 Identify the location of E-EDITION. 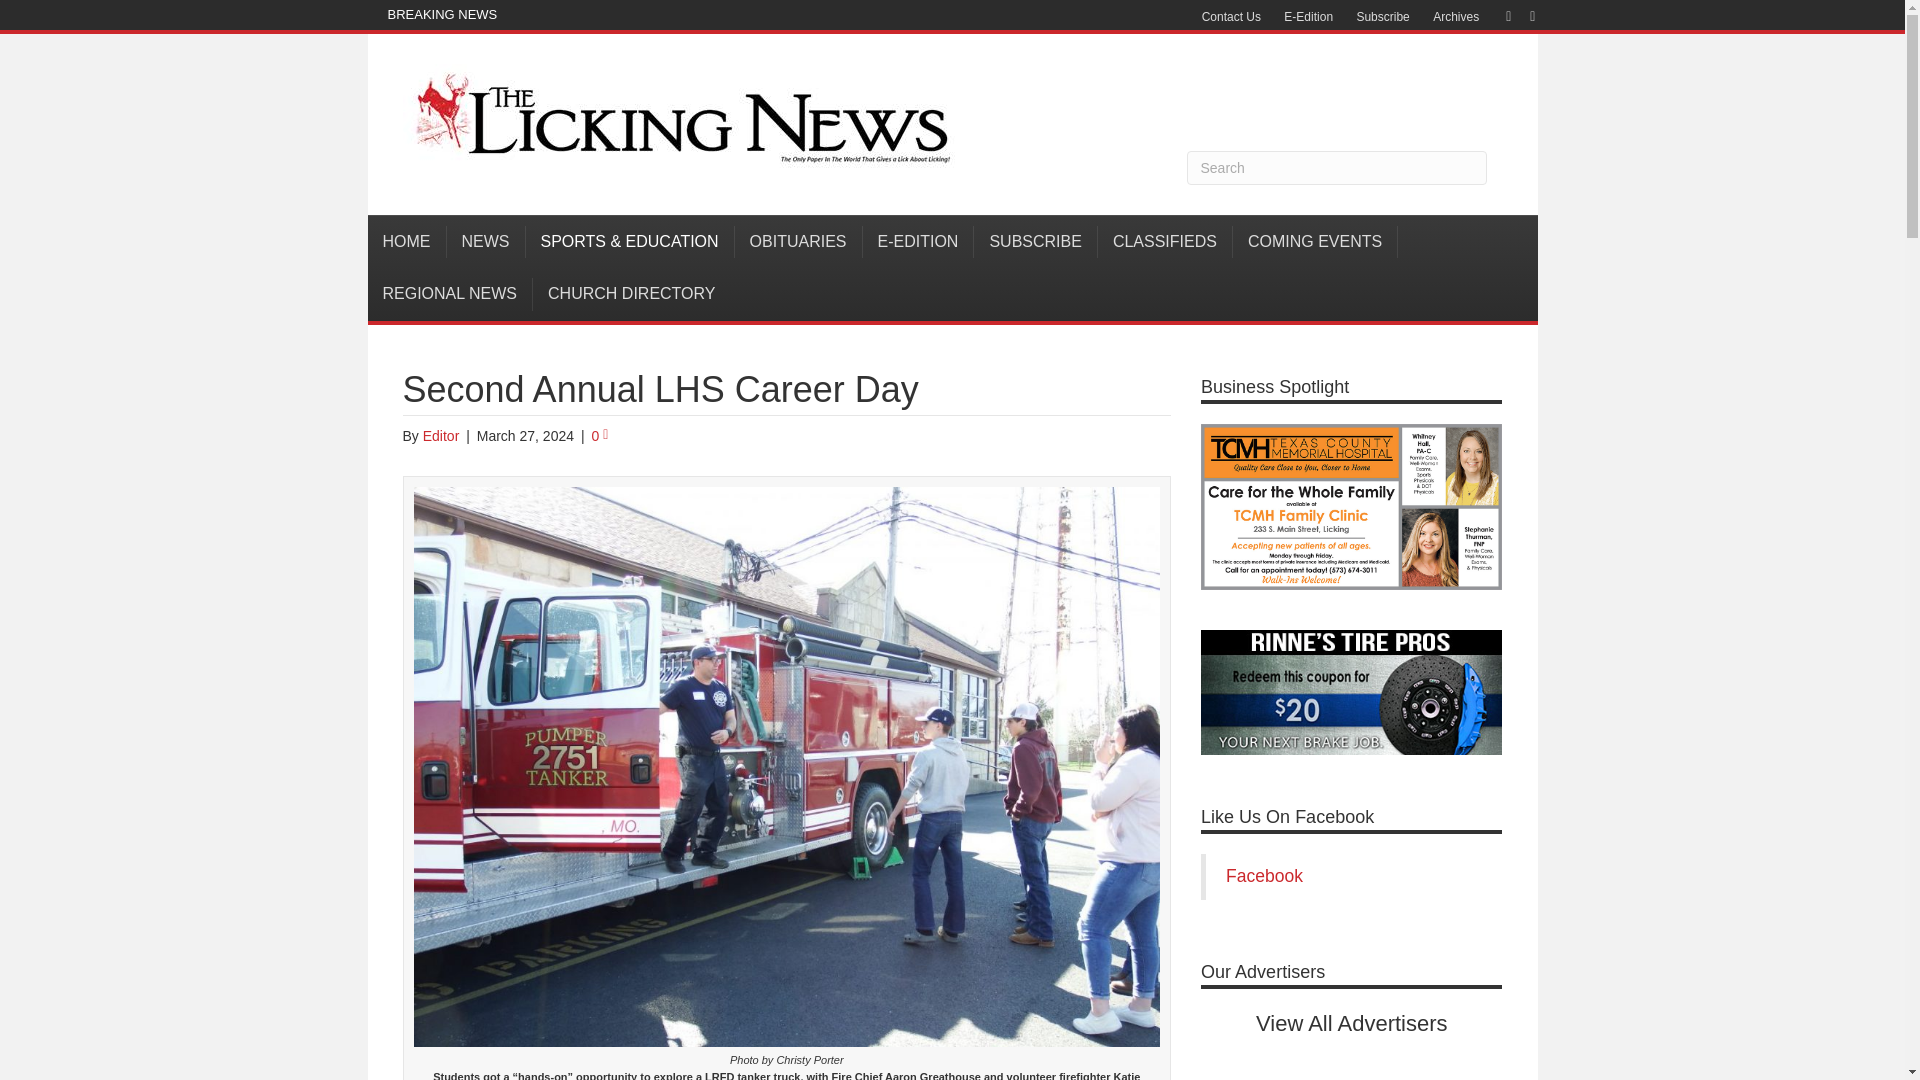
(918, 242).